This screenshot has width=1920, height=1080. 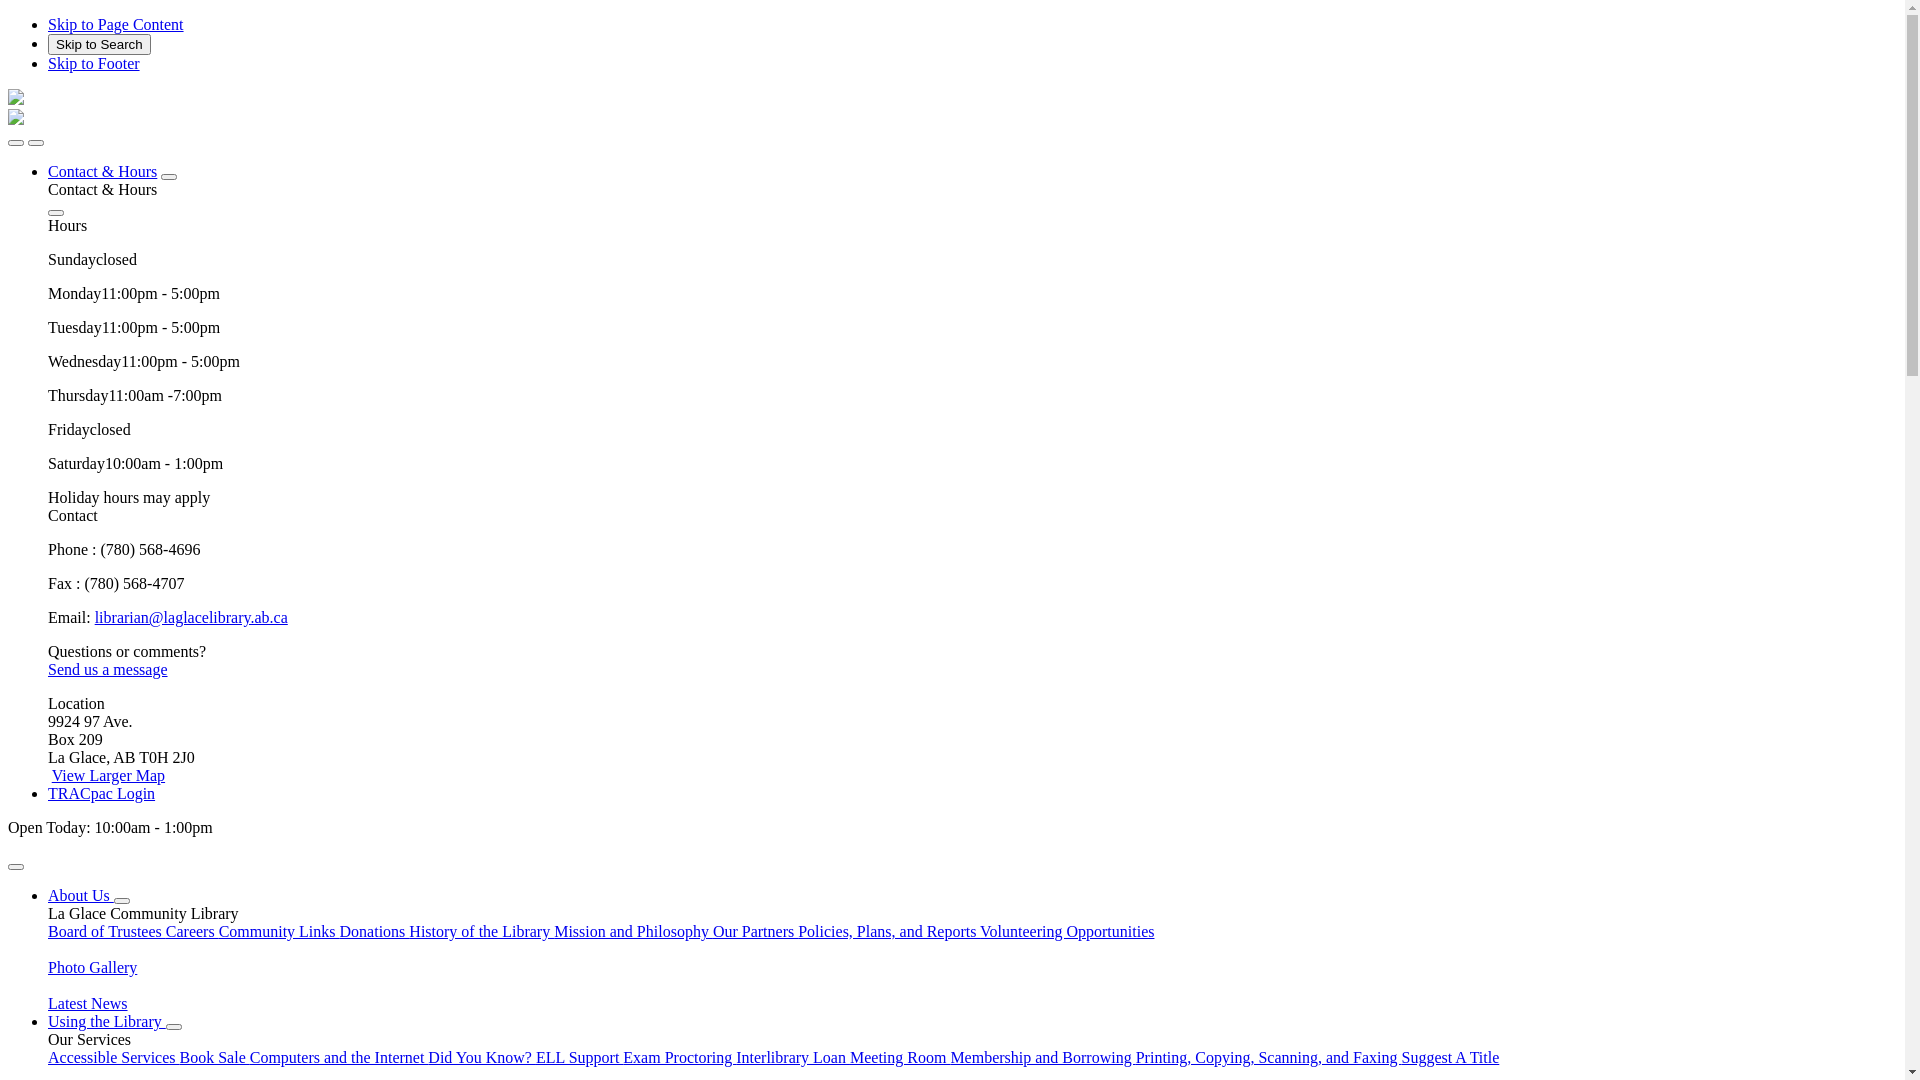 What do you see at coordinates (340, 1058) in the screenshot?
I see `Computers and the Internet` at bounding box center [340, 1058].